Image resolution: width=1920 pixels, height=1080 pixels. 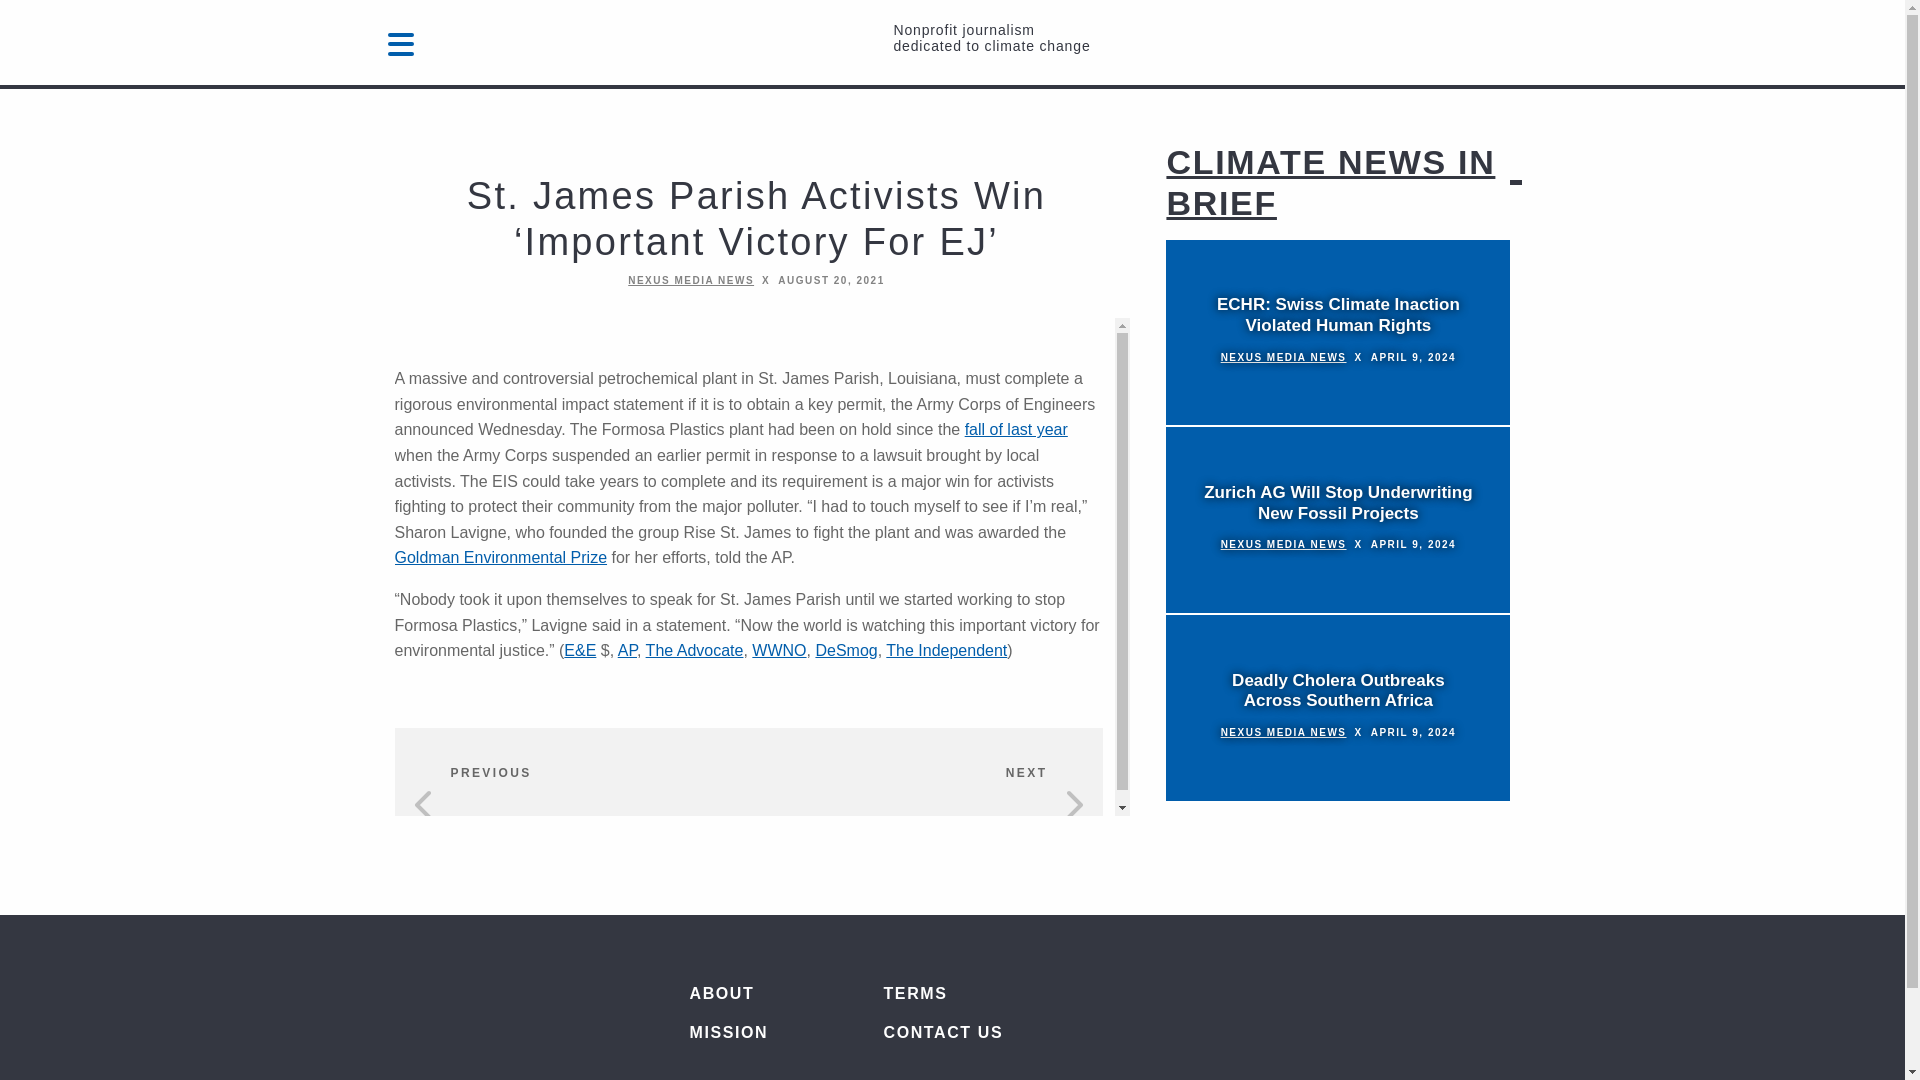 I want to click on The Independent, so click(x=946, y=650).